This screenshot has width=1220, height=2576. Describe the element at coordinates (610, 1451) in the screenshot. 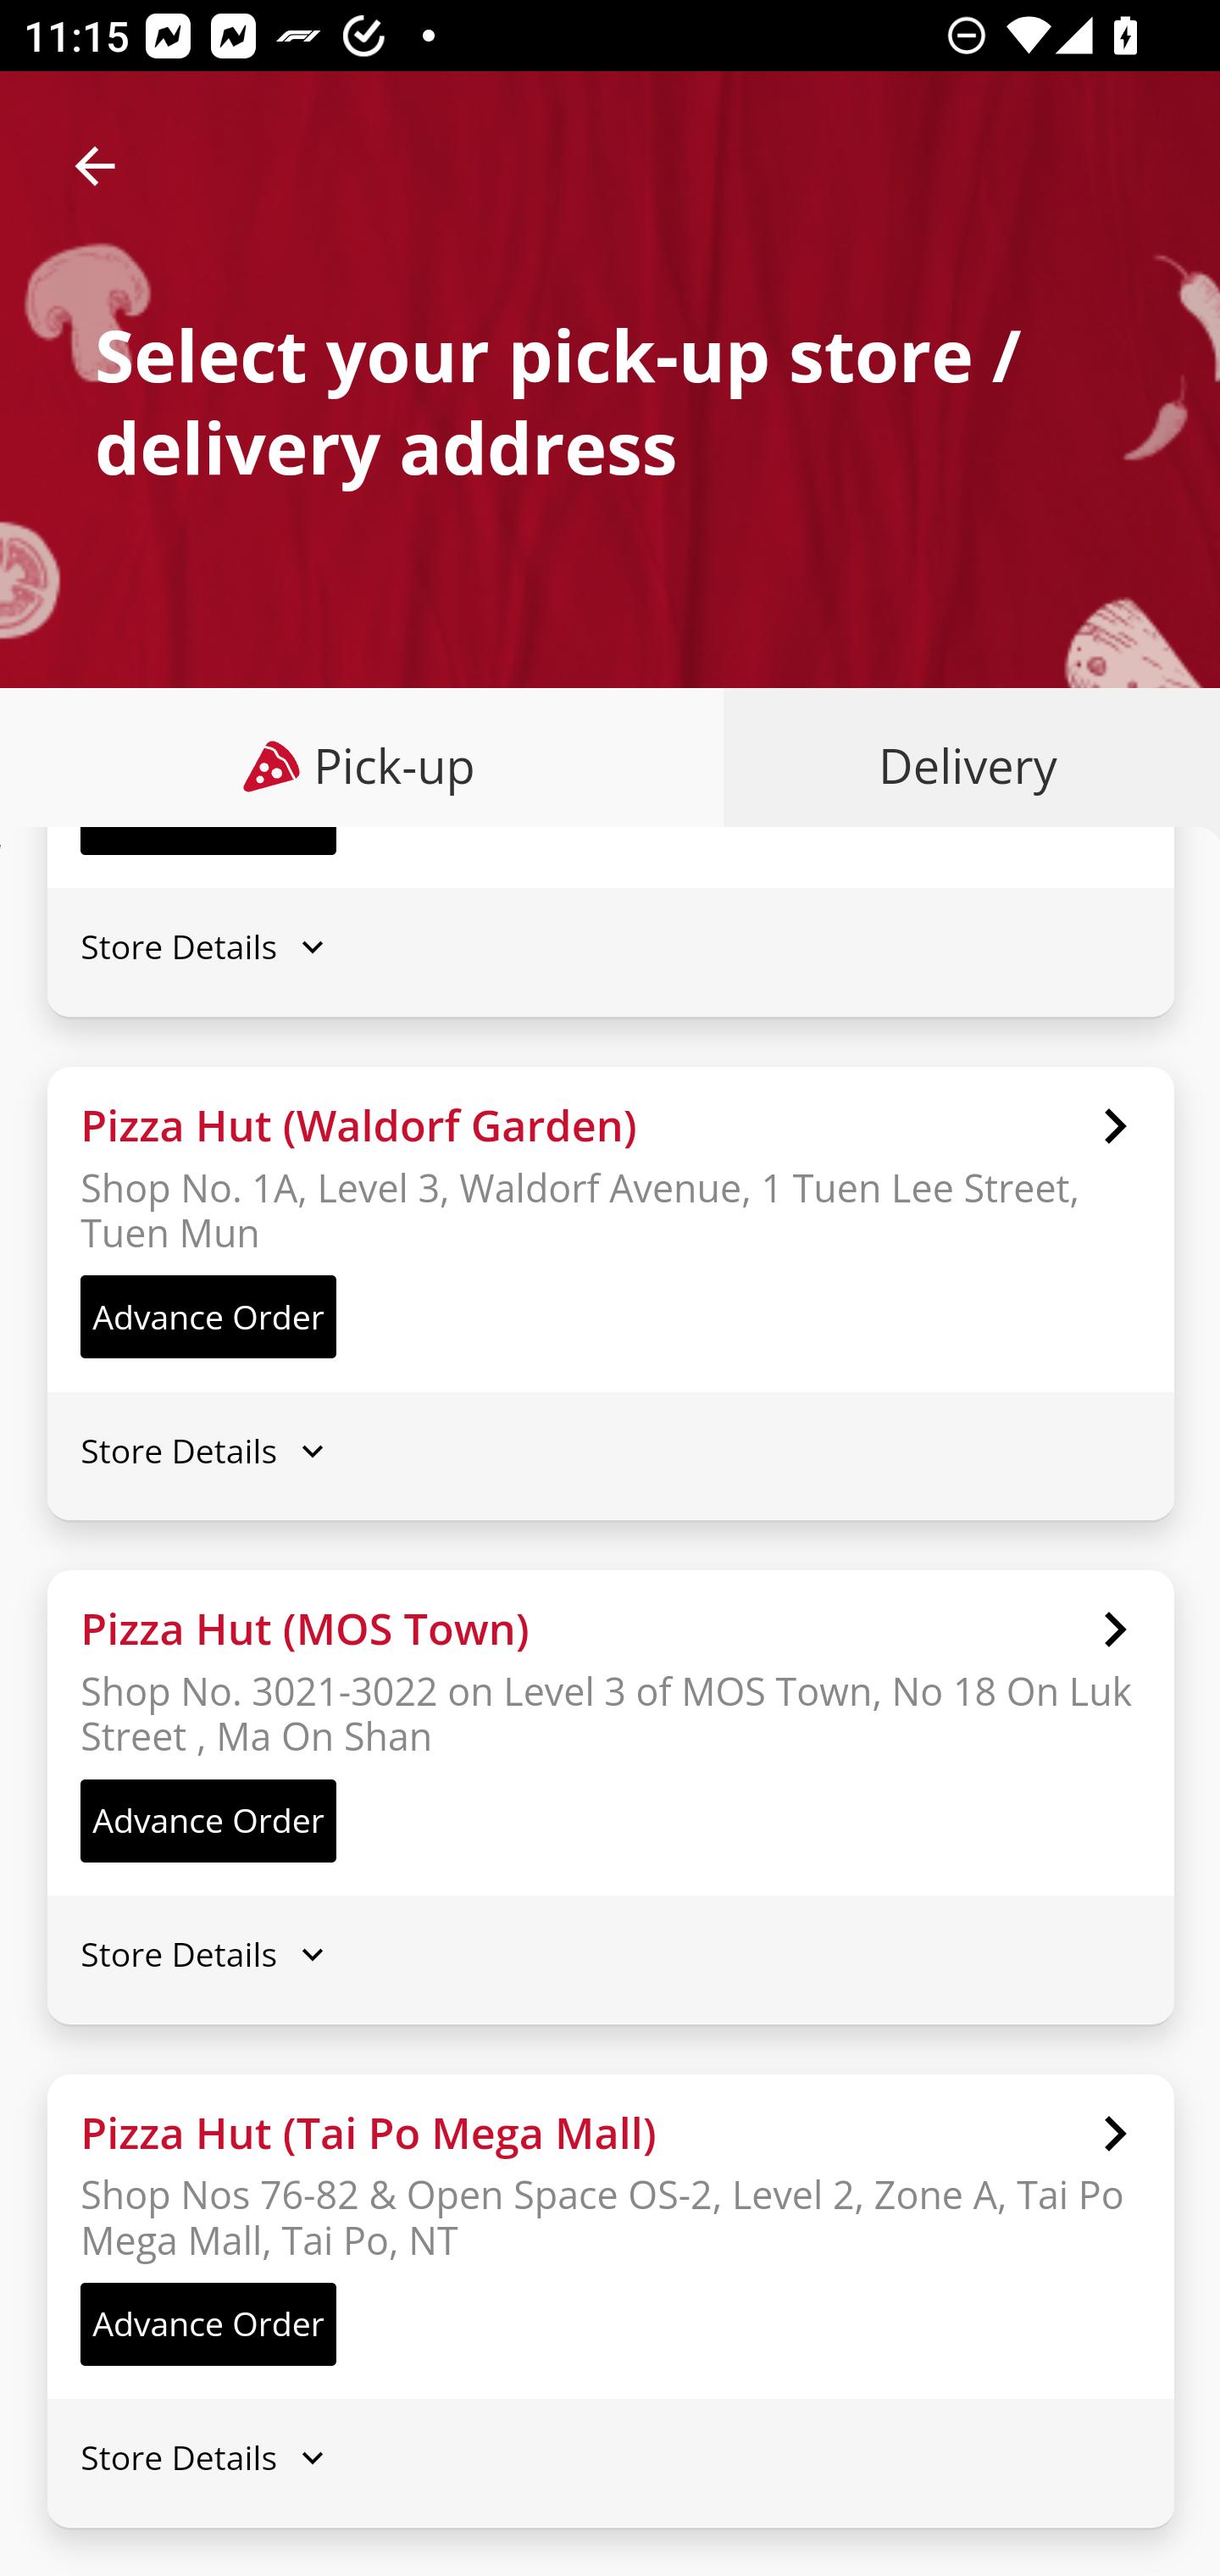

I see `Store Details` at that location.